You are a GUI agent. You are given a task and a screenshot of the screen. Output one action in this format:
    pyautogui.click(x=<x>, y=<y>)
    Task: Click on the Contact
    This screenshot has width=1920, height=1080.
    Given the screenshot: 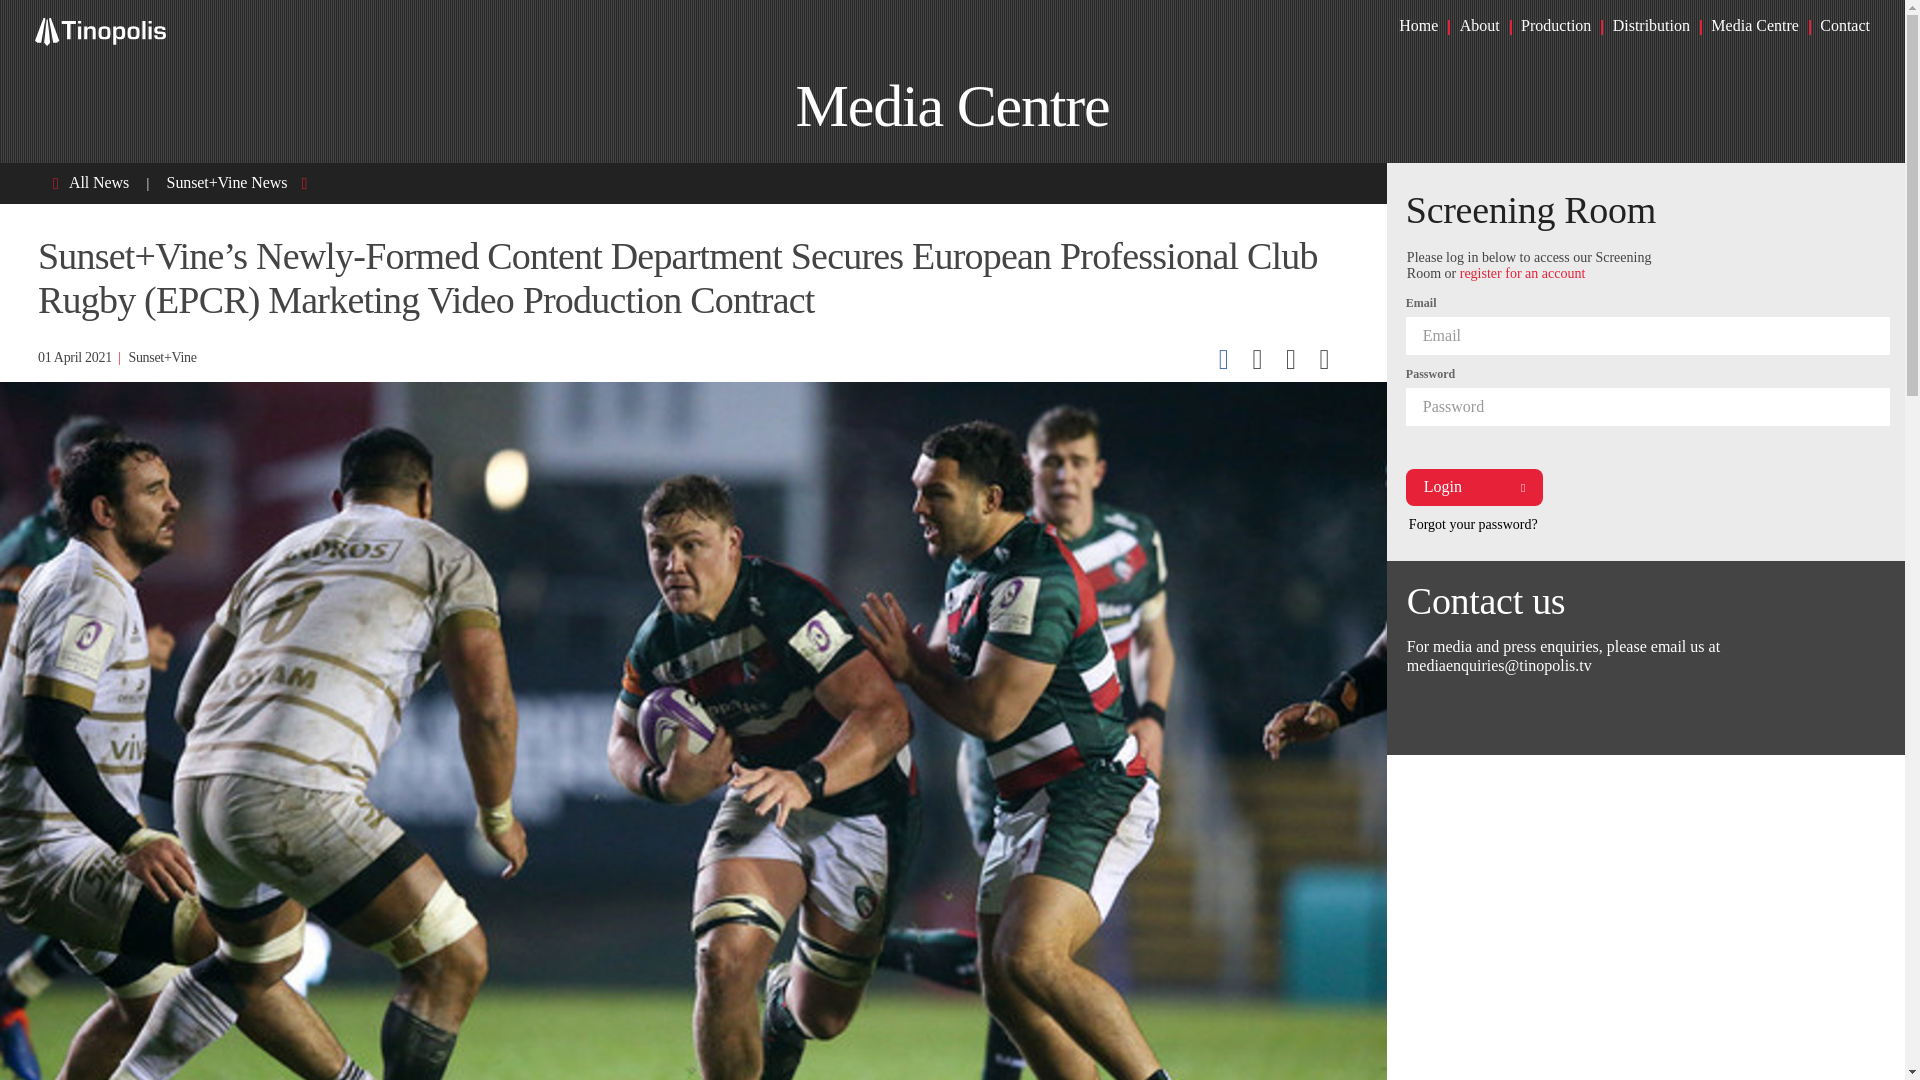 What is the action you would take?
    pyautogui.click(x=1845, y=25)
    